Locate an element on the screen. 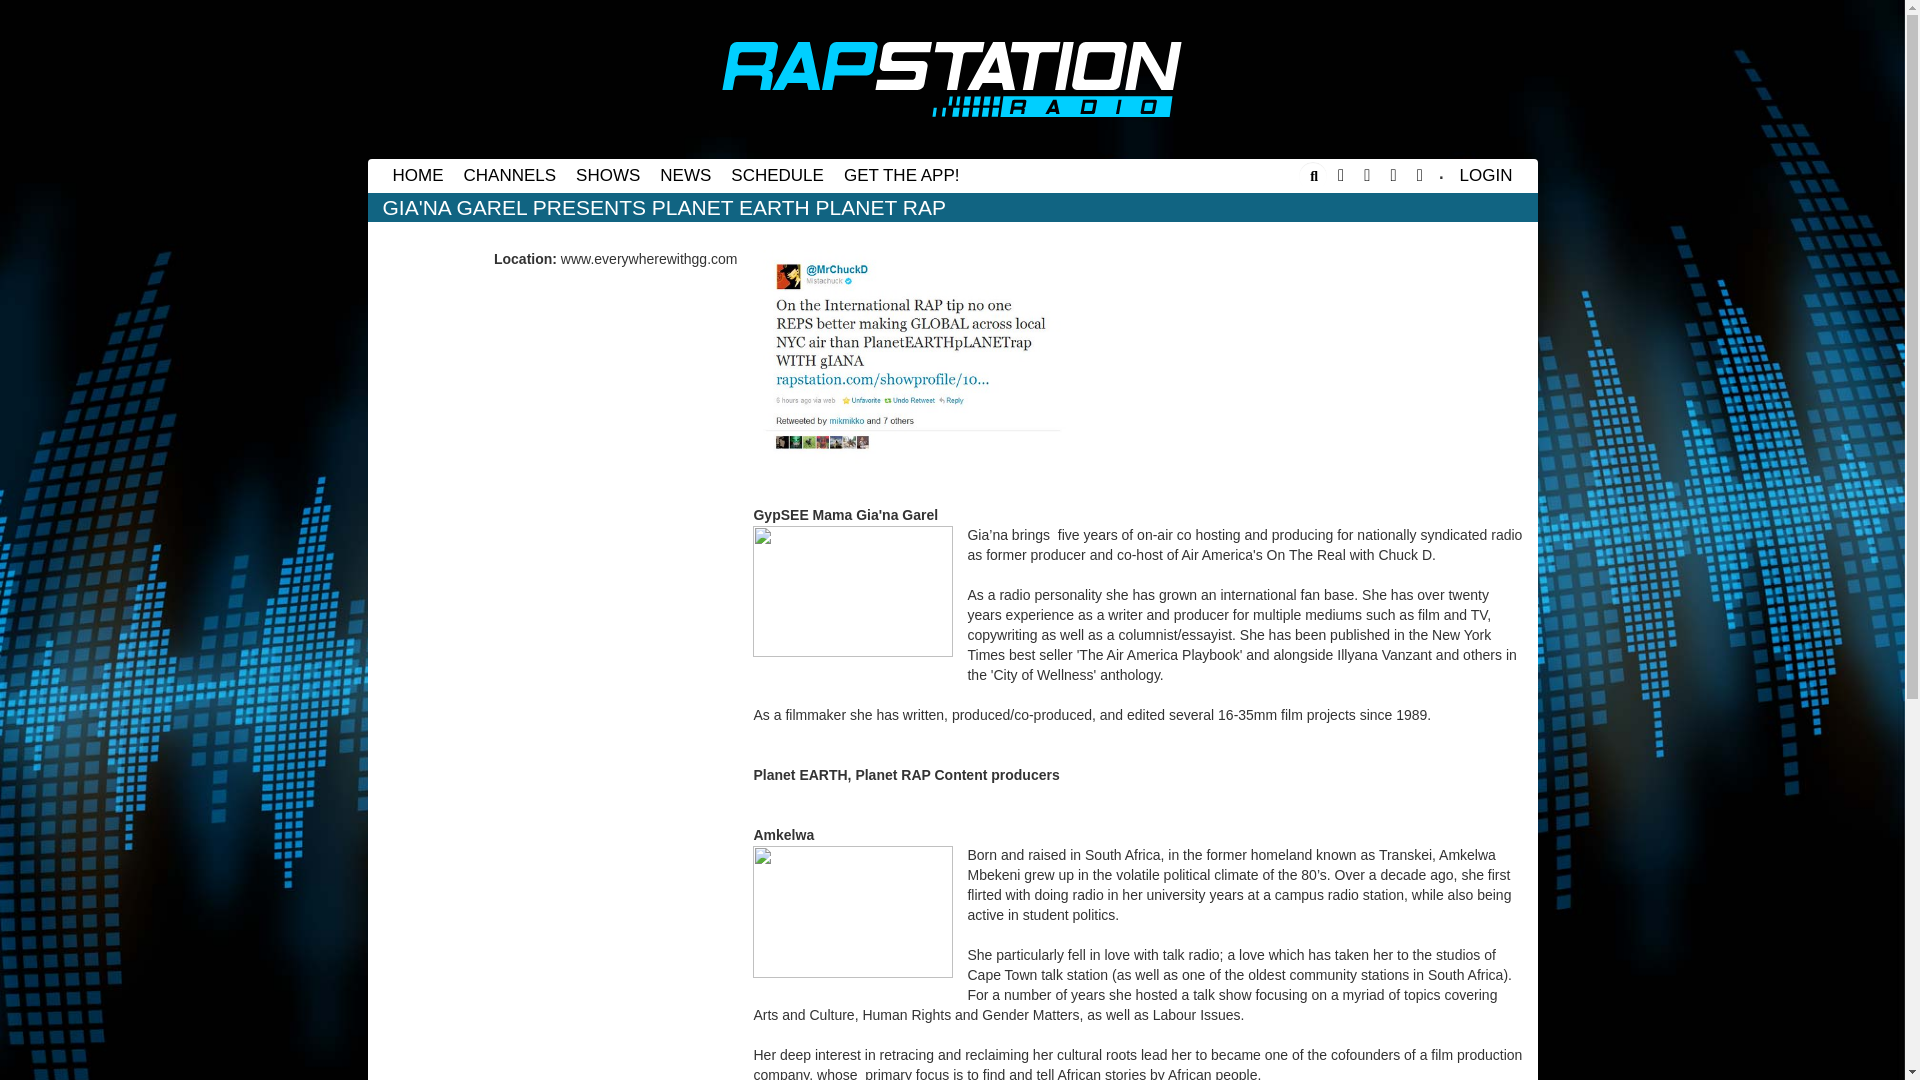  NEWS is located at coordinates (686, 176).